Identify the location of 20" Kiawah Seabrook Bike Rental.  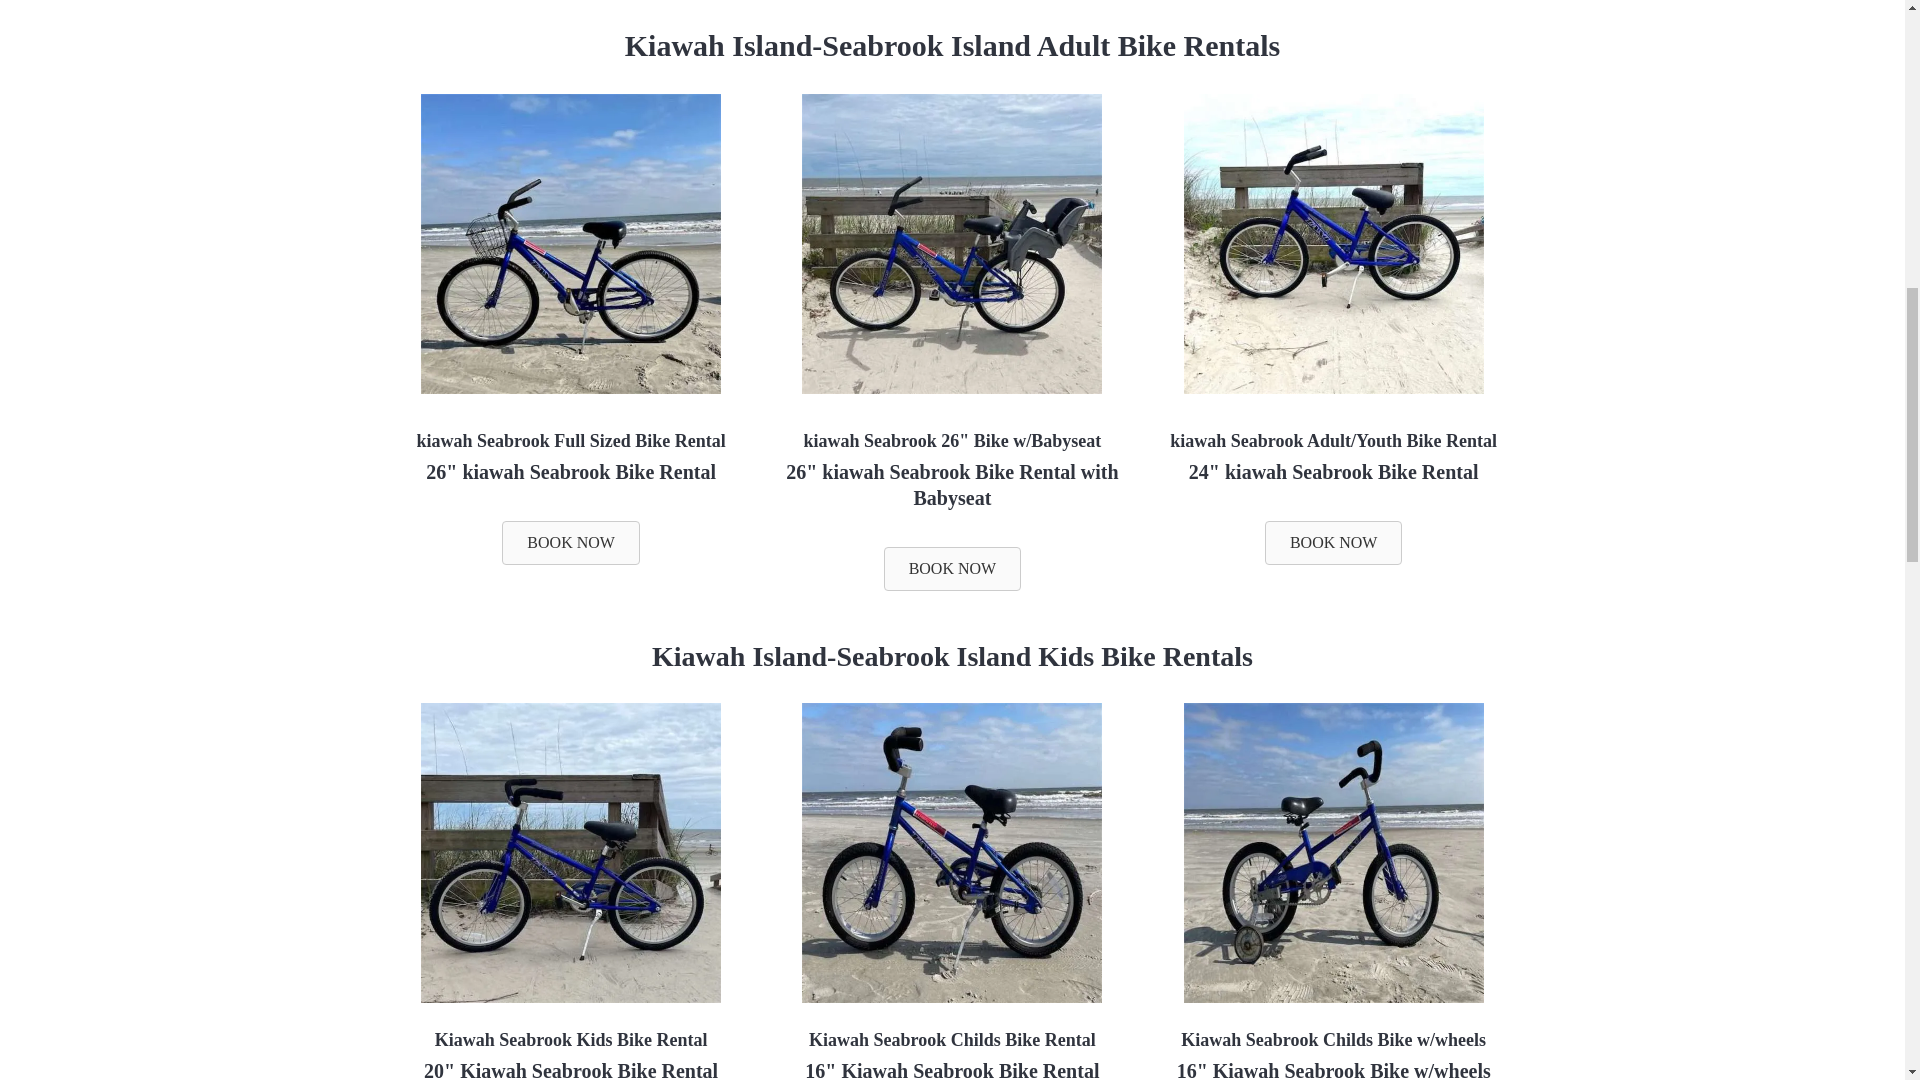
(571, 1070).